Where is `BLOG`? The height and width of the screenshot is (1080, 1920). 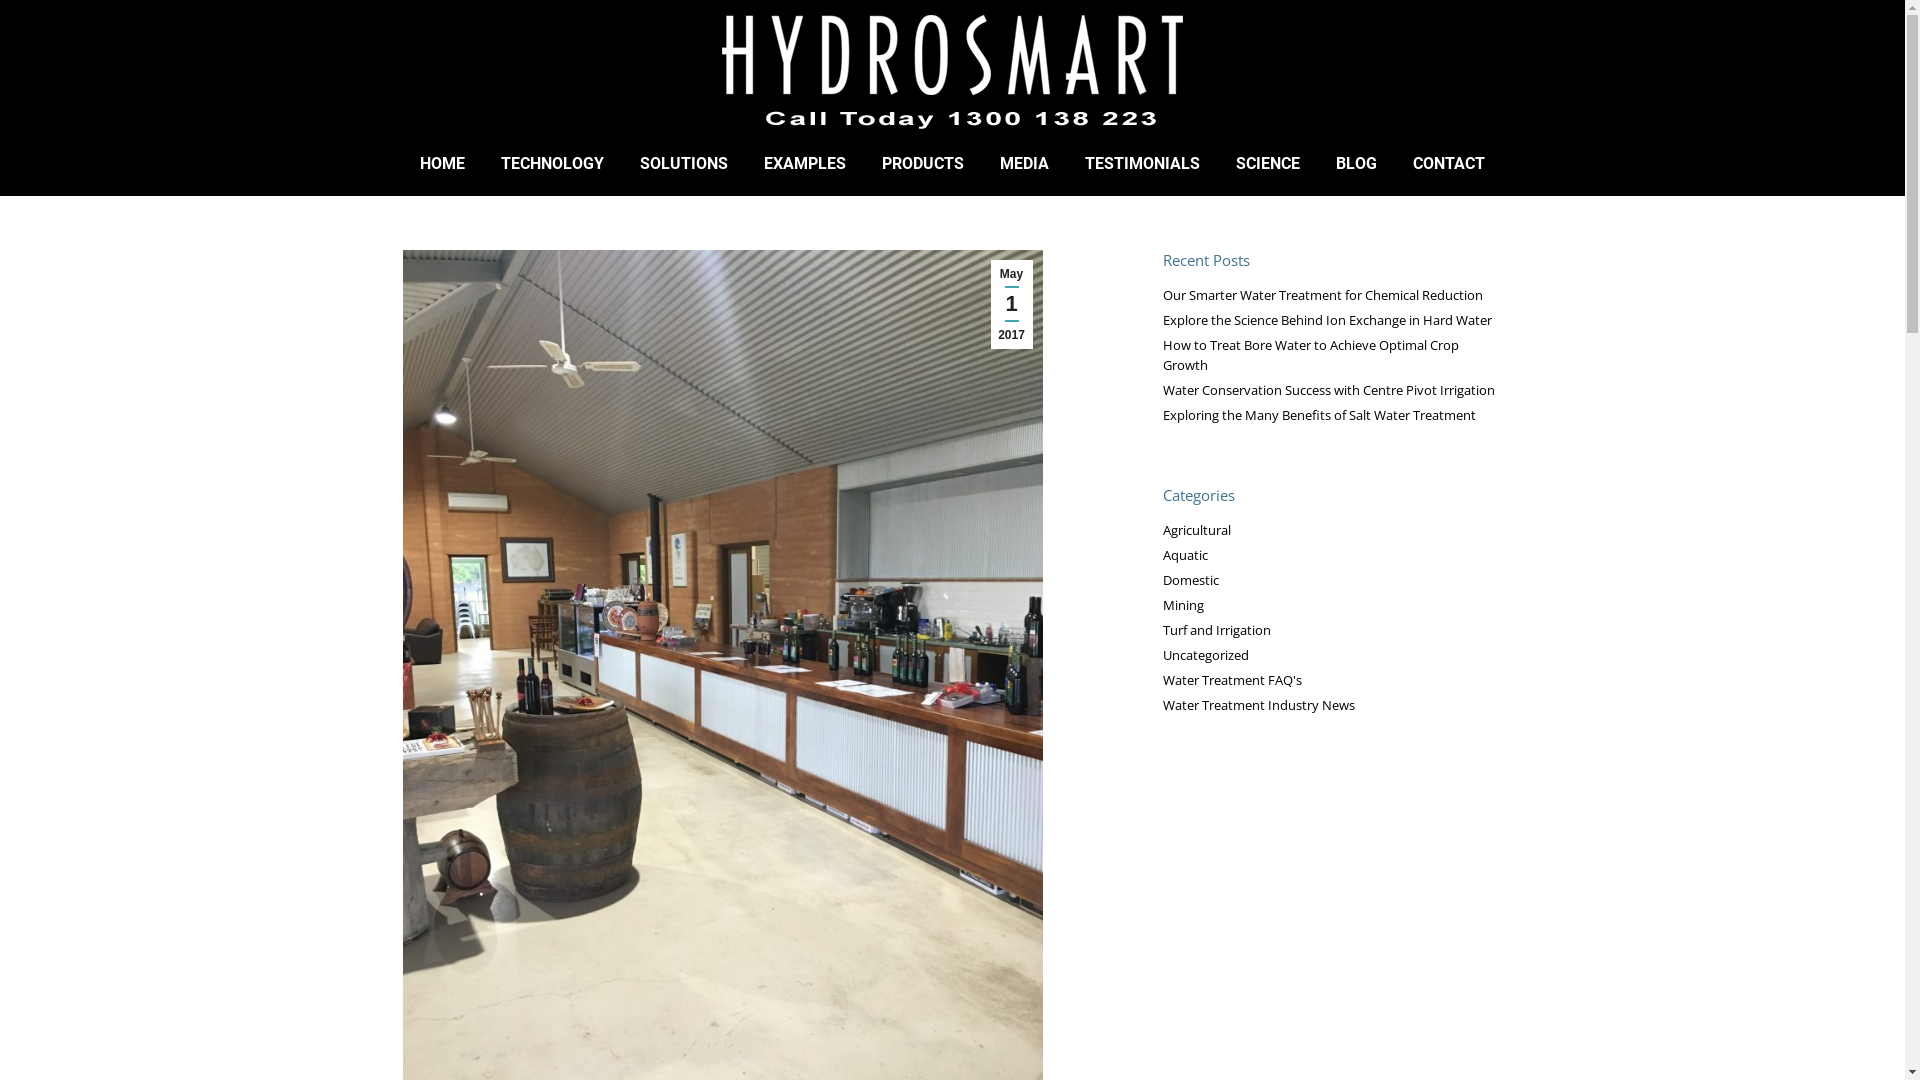 BLOG is located at coordinates (1356, 164).